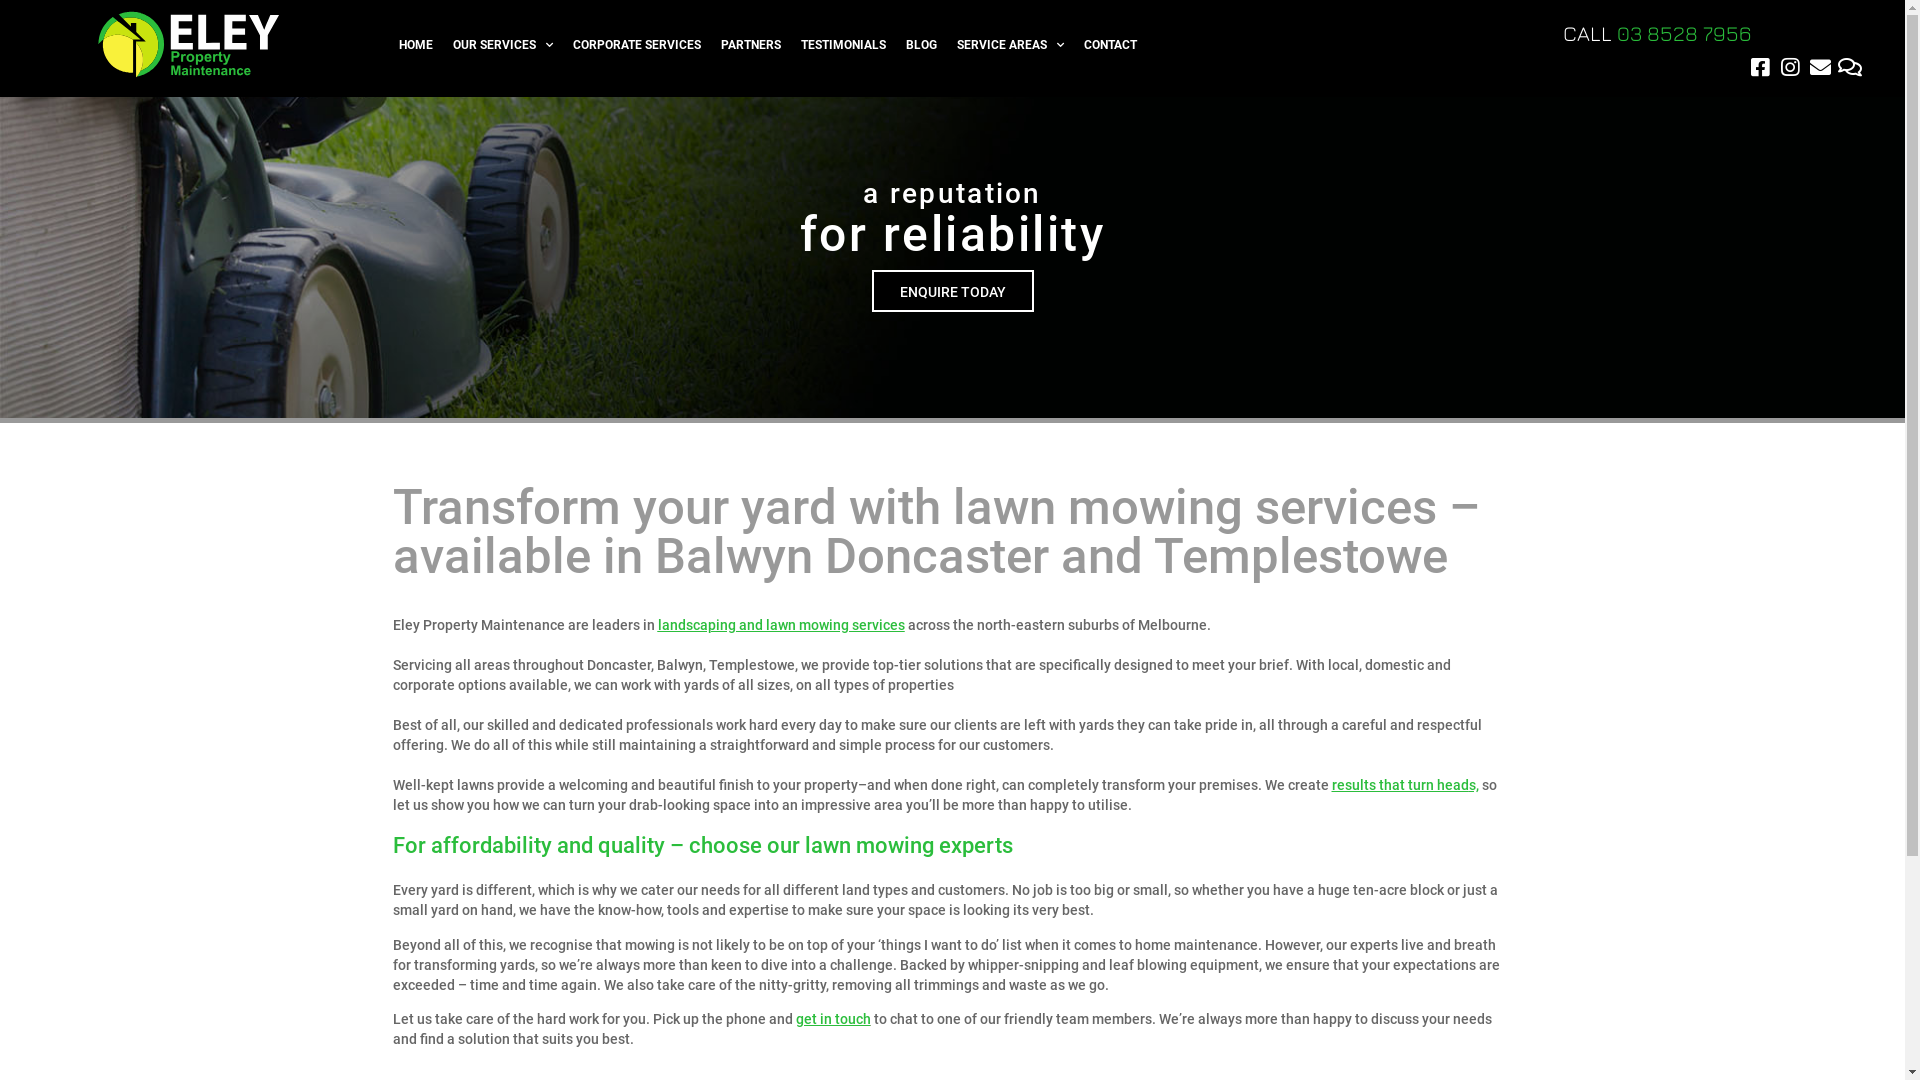 The width and height of the screenshot is (1920, 1080). Describe the element at coordinates (1400, 785) in the screenshot. I see `results that turn head` at that location.